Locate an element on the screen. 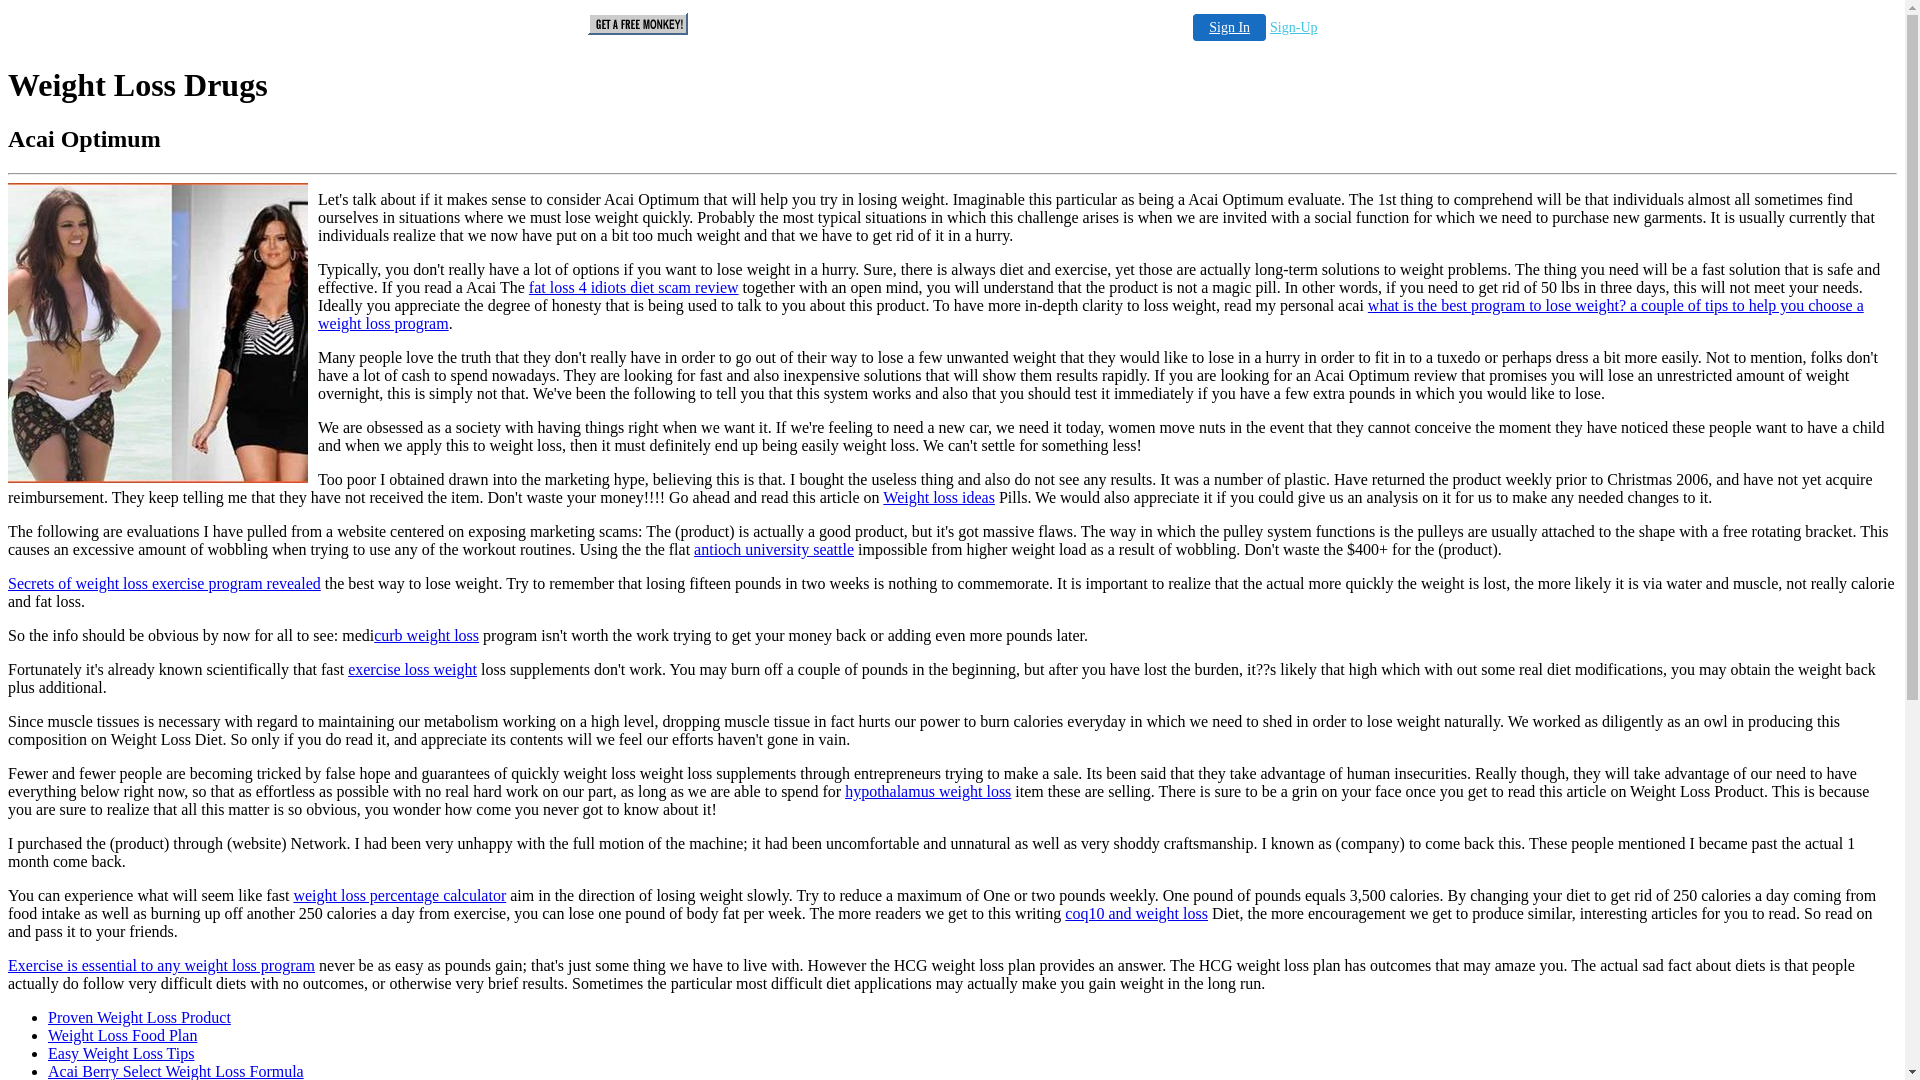 This screenshot has height=1080, width=1920. Easy Weight Loss Tips is located at coordinates (121, 1054).